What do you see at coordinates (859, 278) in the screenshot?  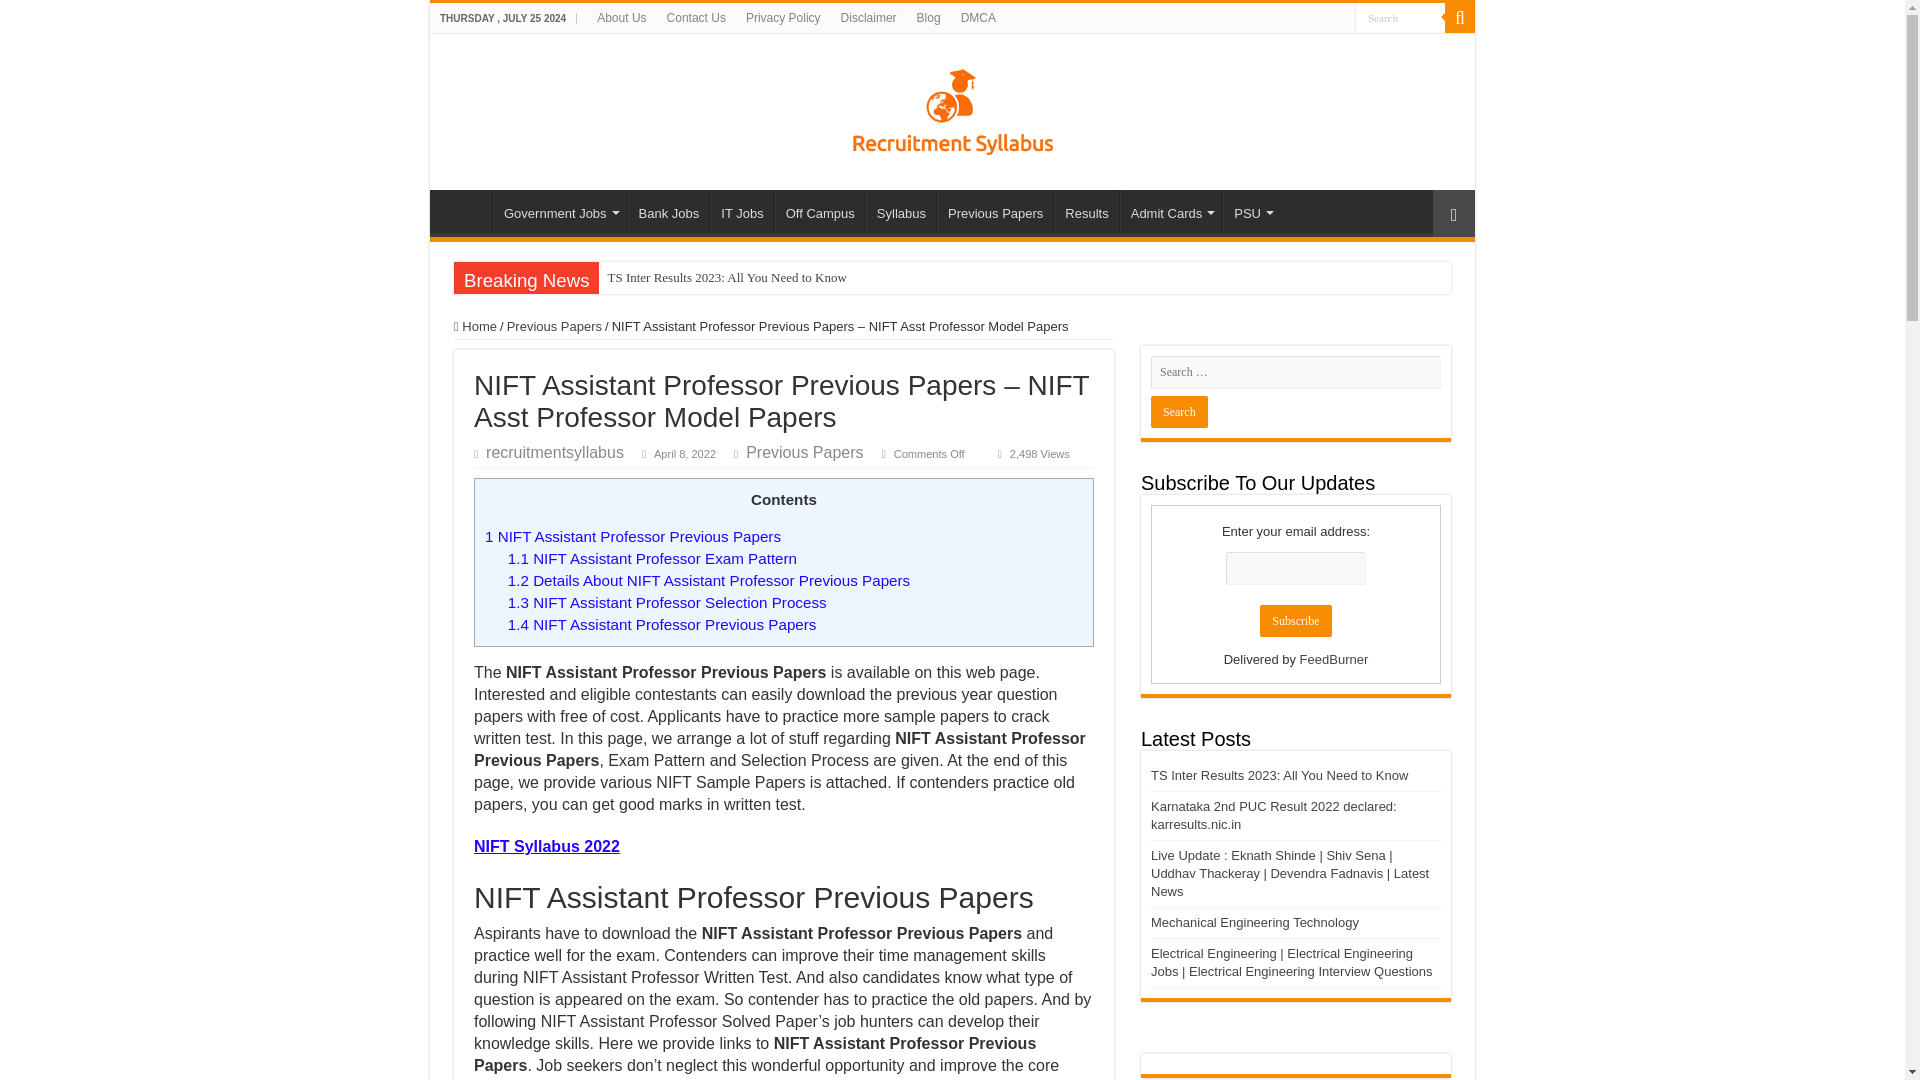 I see `TS Inter Results 2023: All You Need to Know` at bounding box center [859, 278].